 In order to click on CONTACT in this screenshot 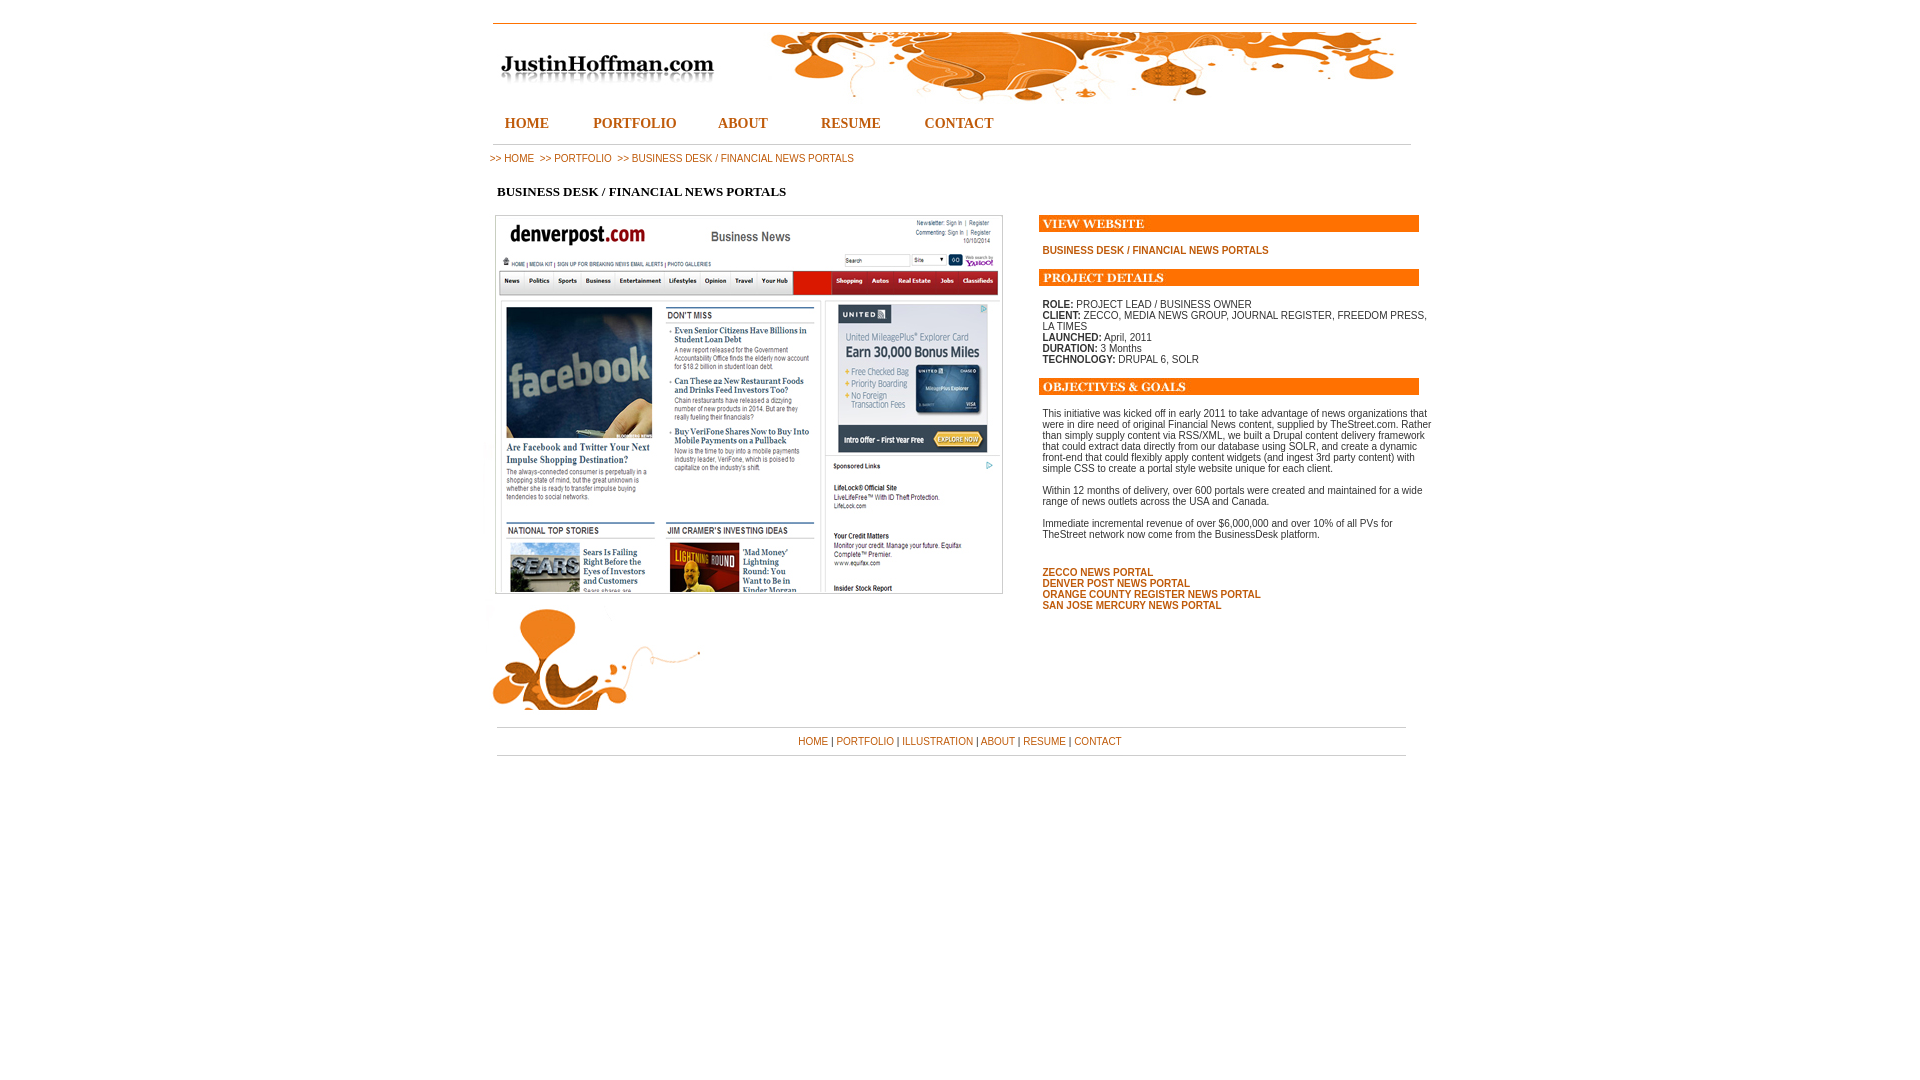, I will do `click(1097, 741)`.